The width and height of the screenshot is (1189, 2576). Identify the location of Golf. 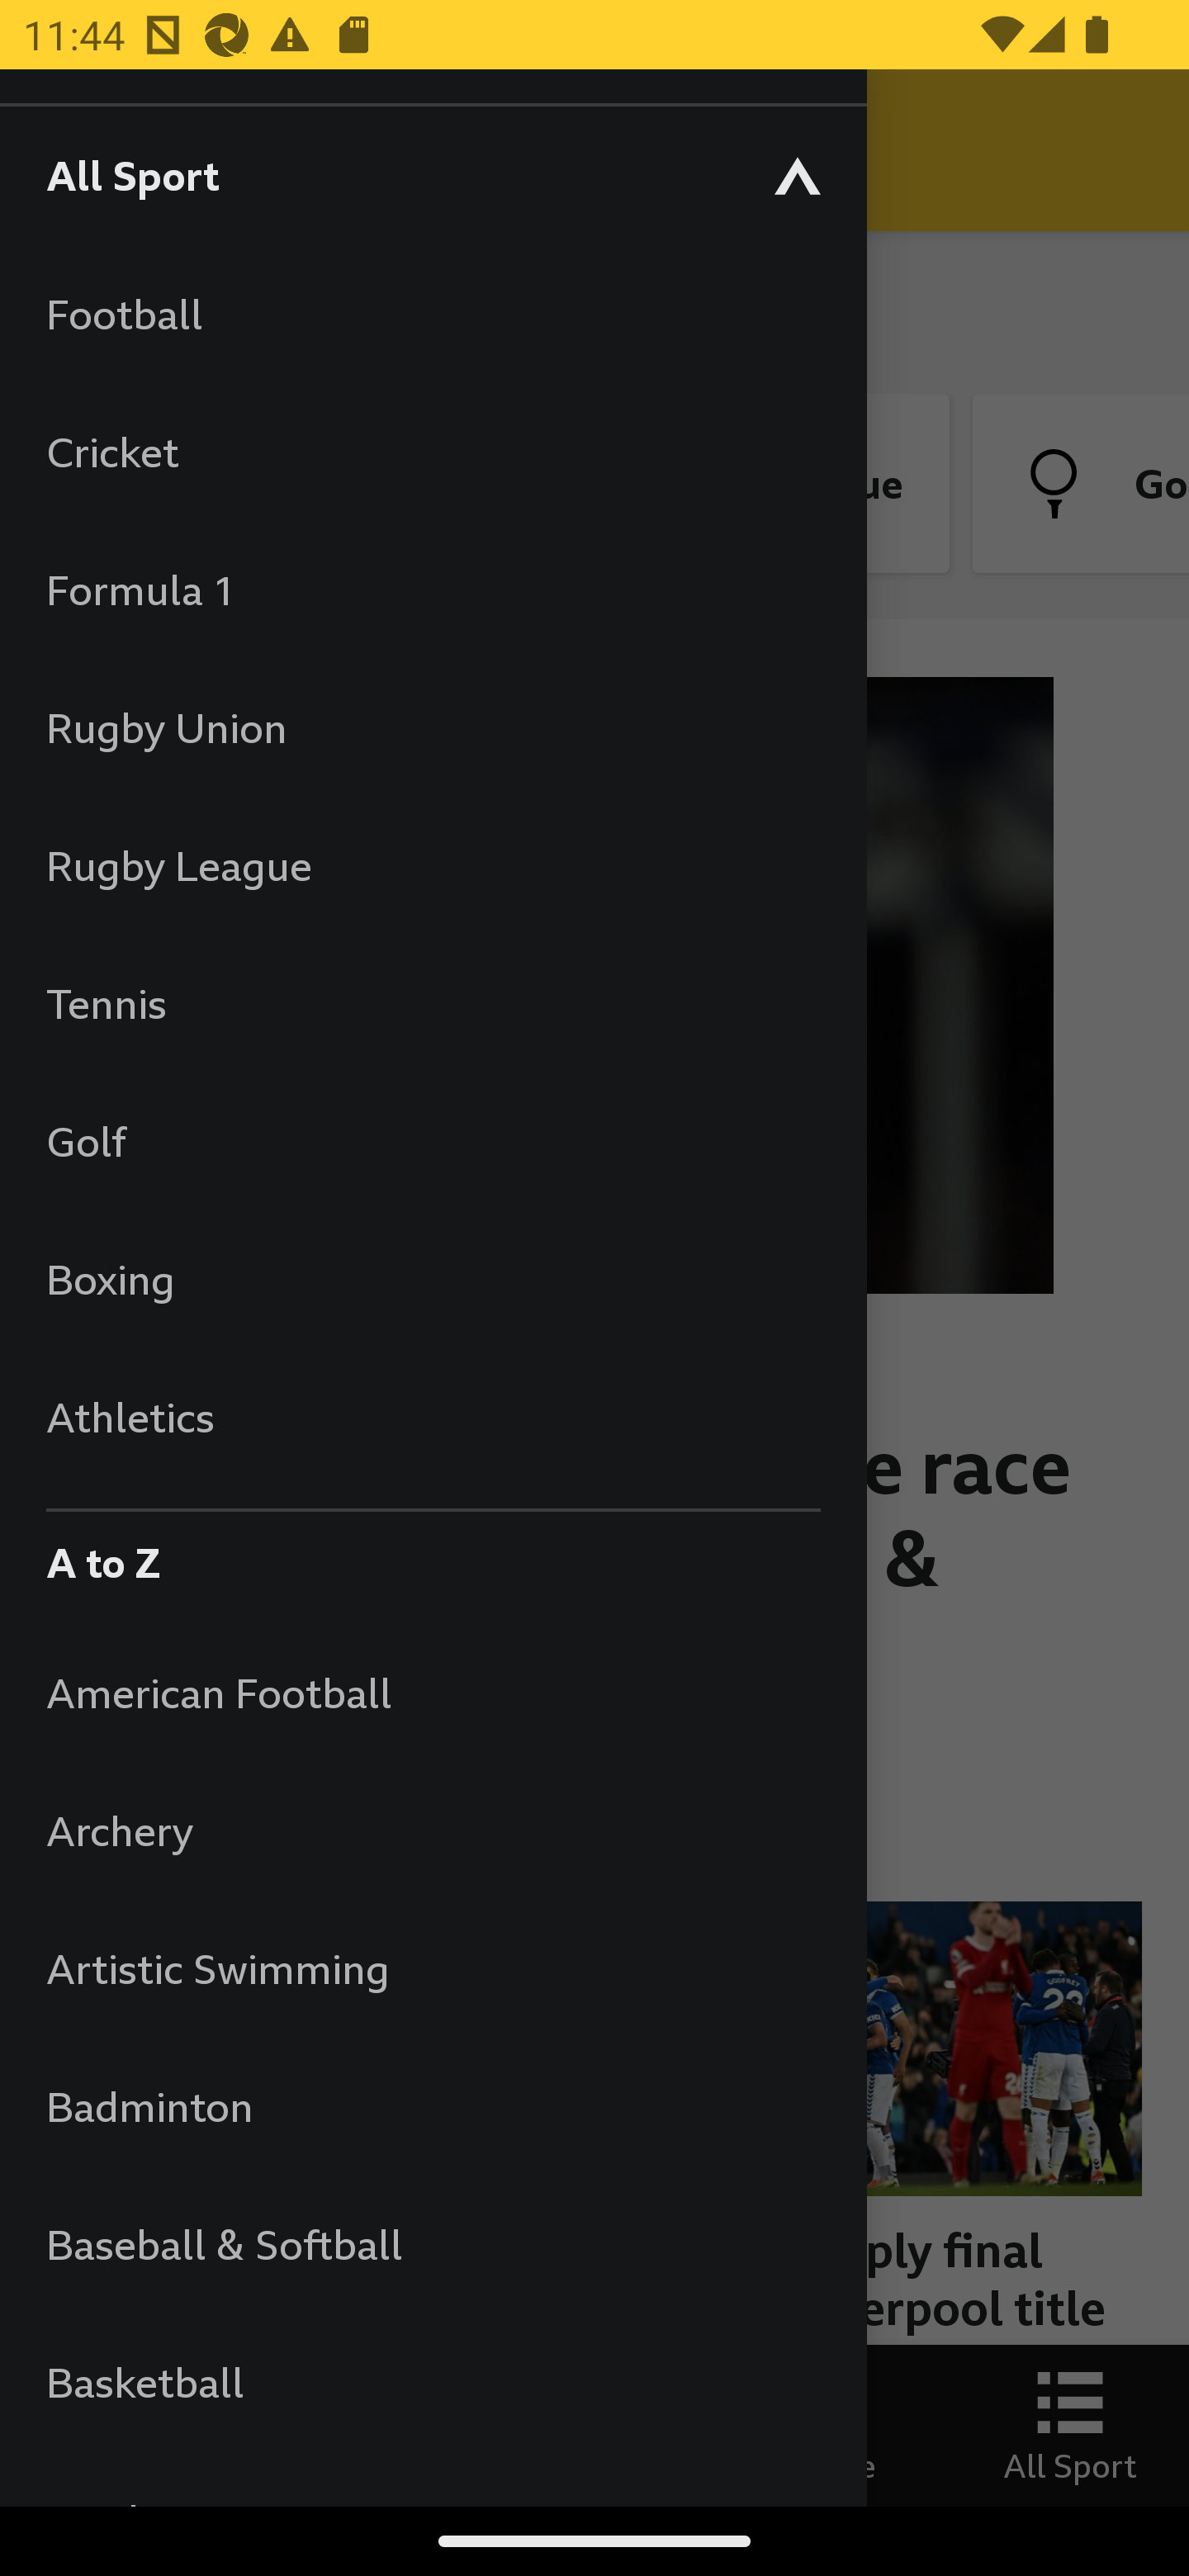
(433, 1141).